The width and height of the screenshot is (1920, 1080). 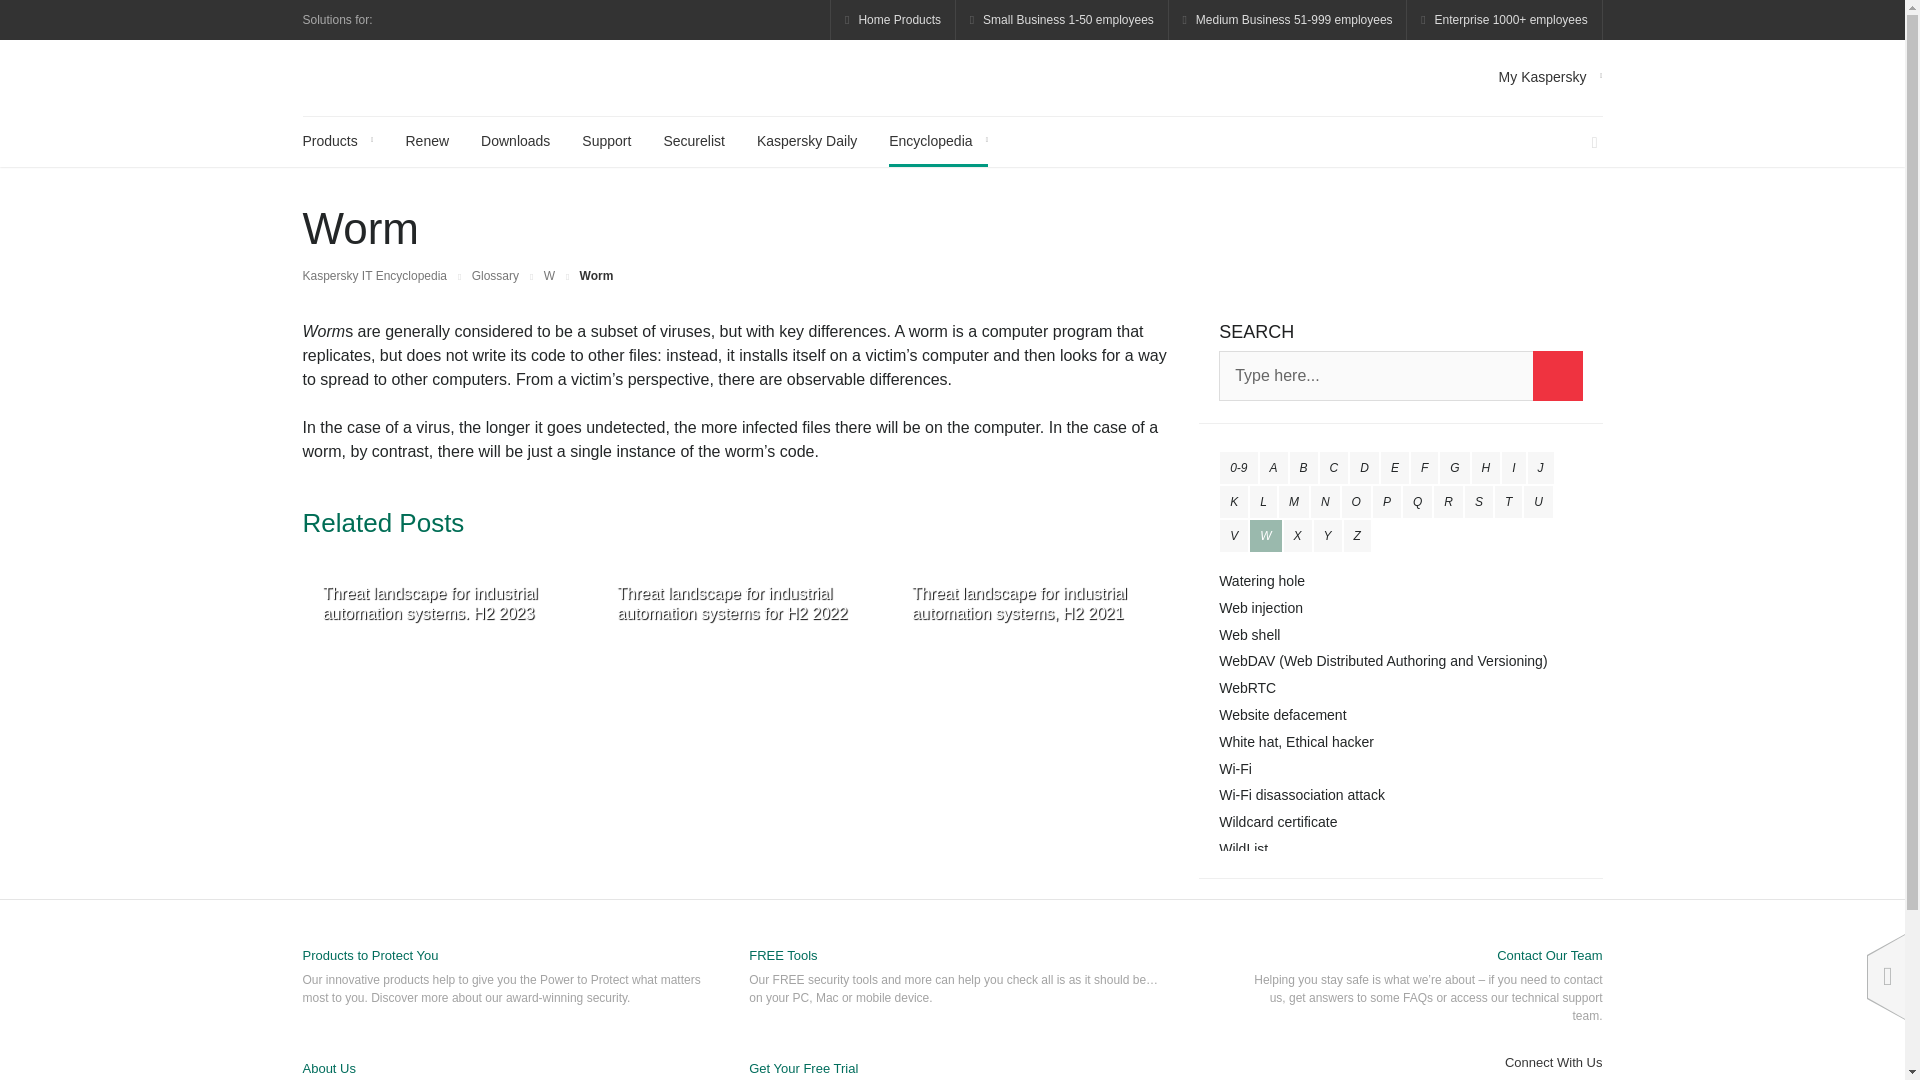 I want to click on My Kaspersky, so click(x=1551, y=76).